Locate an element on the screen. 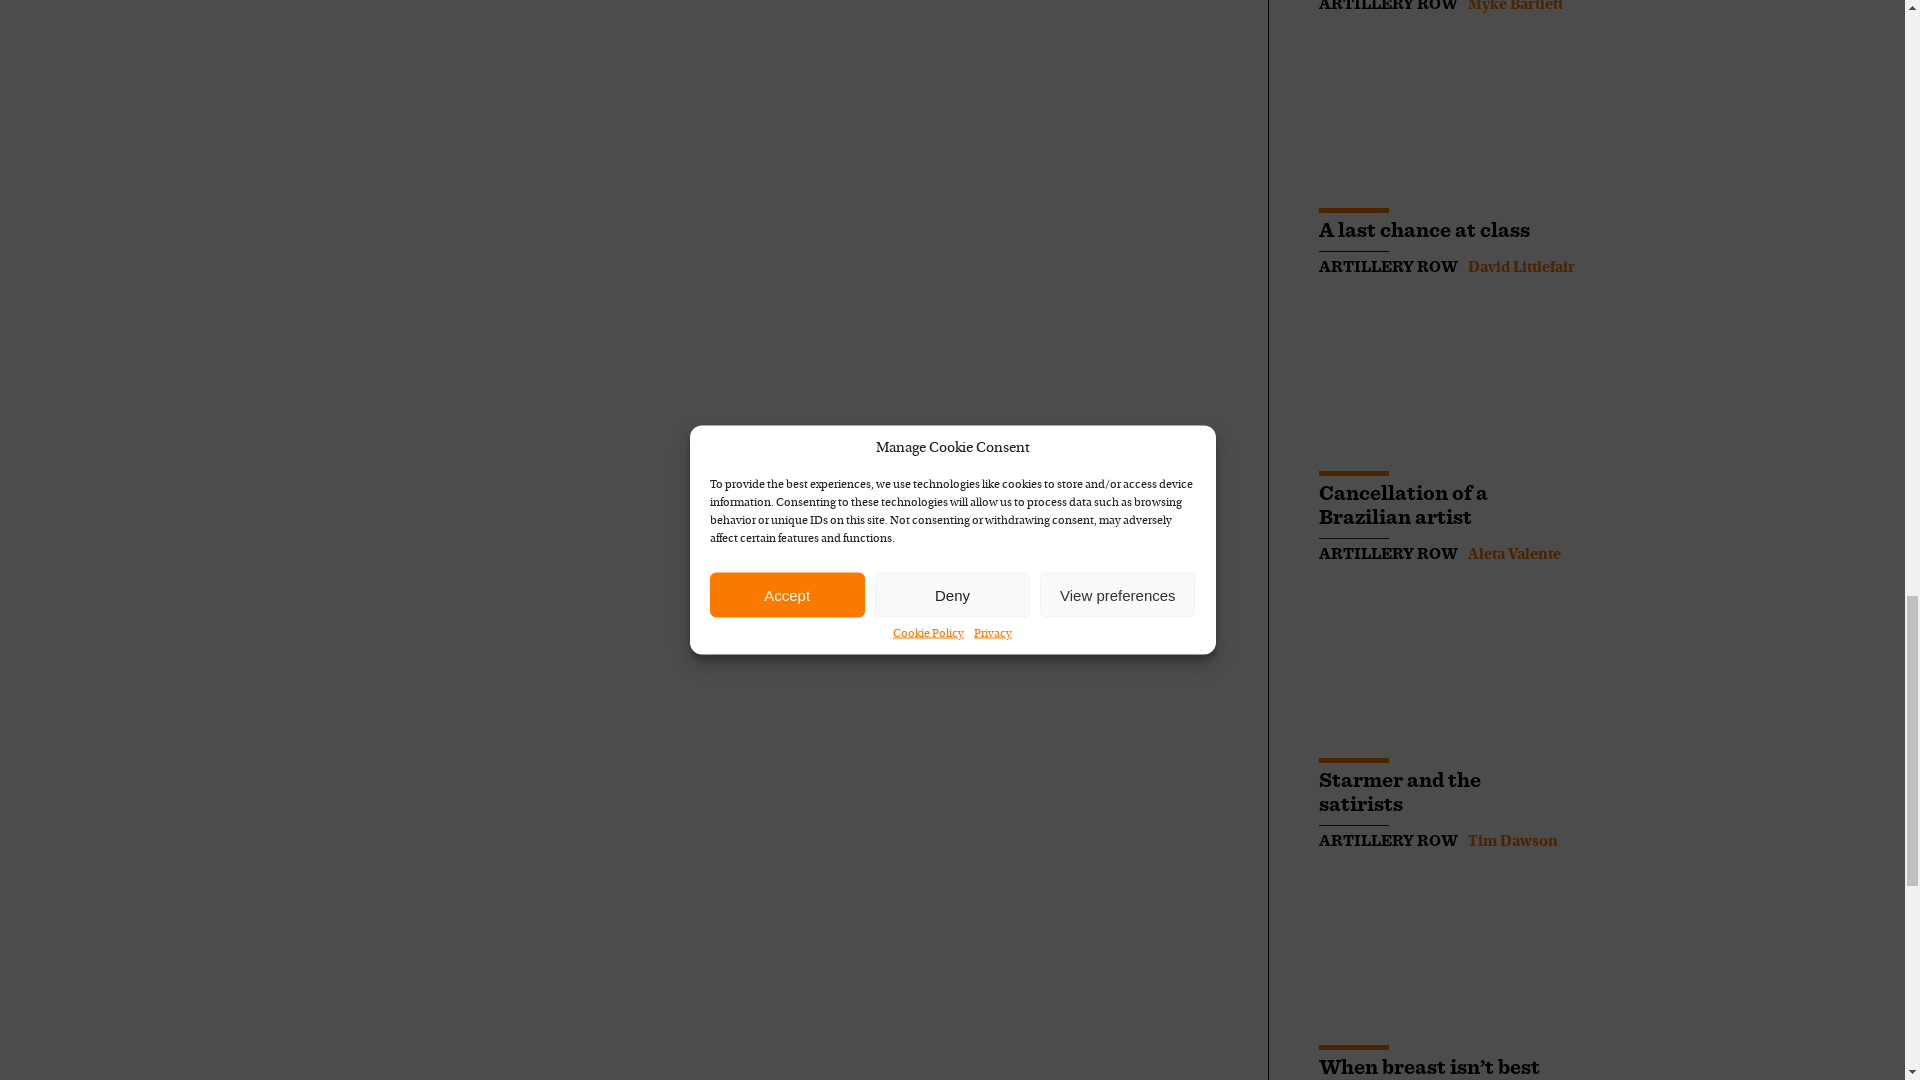 The height and width of the screenshot is (1080, 1920). Posts by Myke Bartlett is located at coordinates (1515, 6).